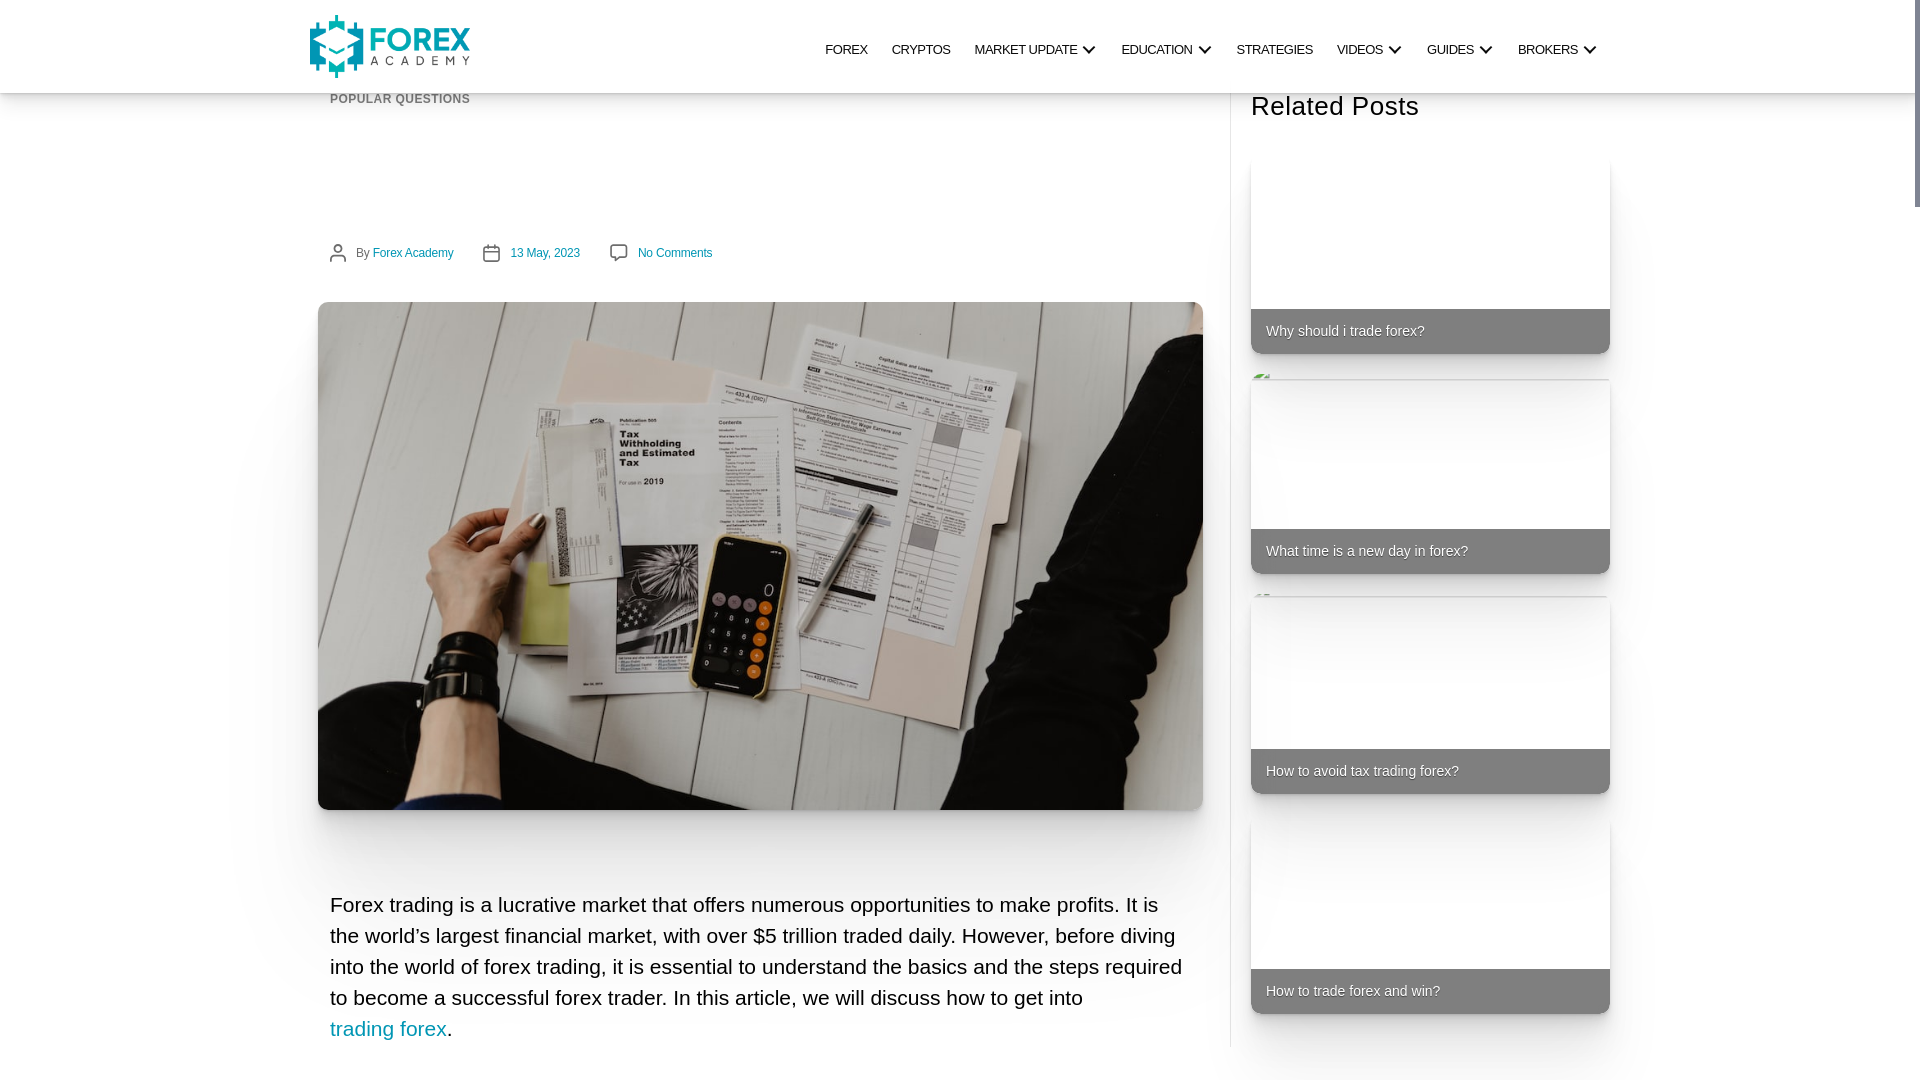 Image resolution: width=1920 pixels, height=1080 pixels. Describe the element at coordinates (1036, 46) in the screenshot. I see `MARKET UPDATE` at that location.